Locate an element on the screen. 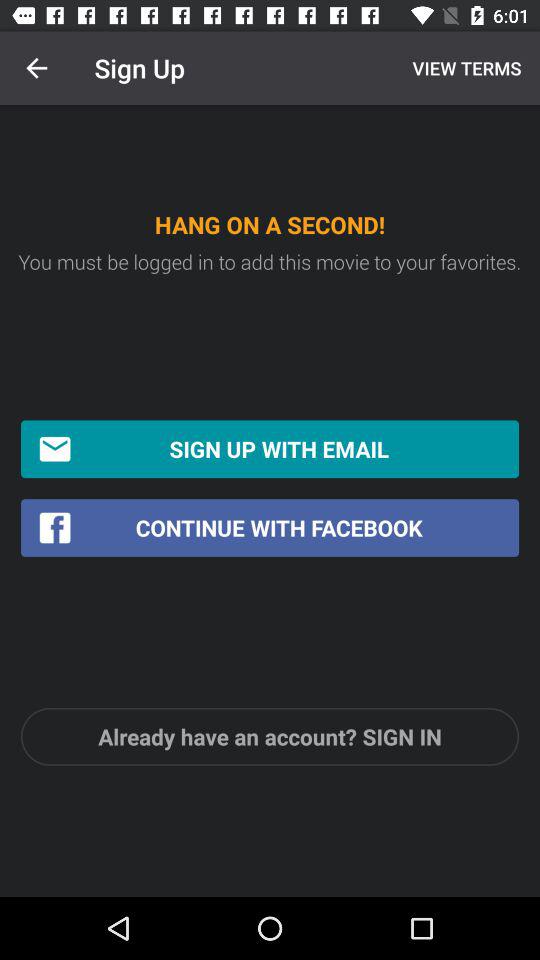  open the icon next to sign up icon is located at coordinates (36, 68).